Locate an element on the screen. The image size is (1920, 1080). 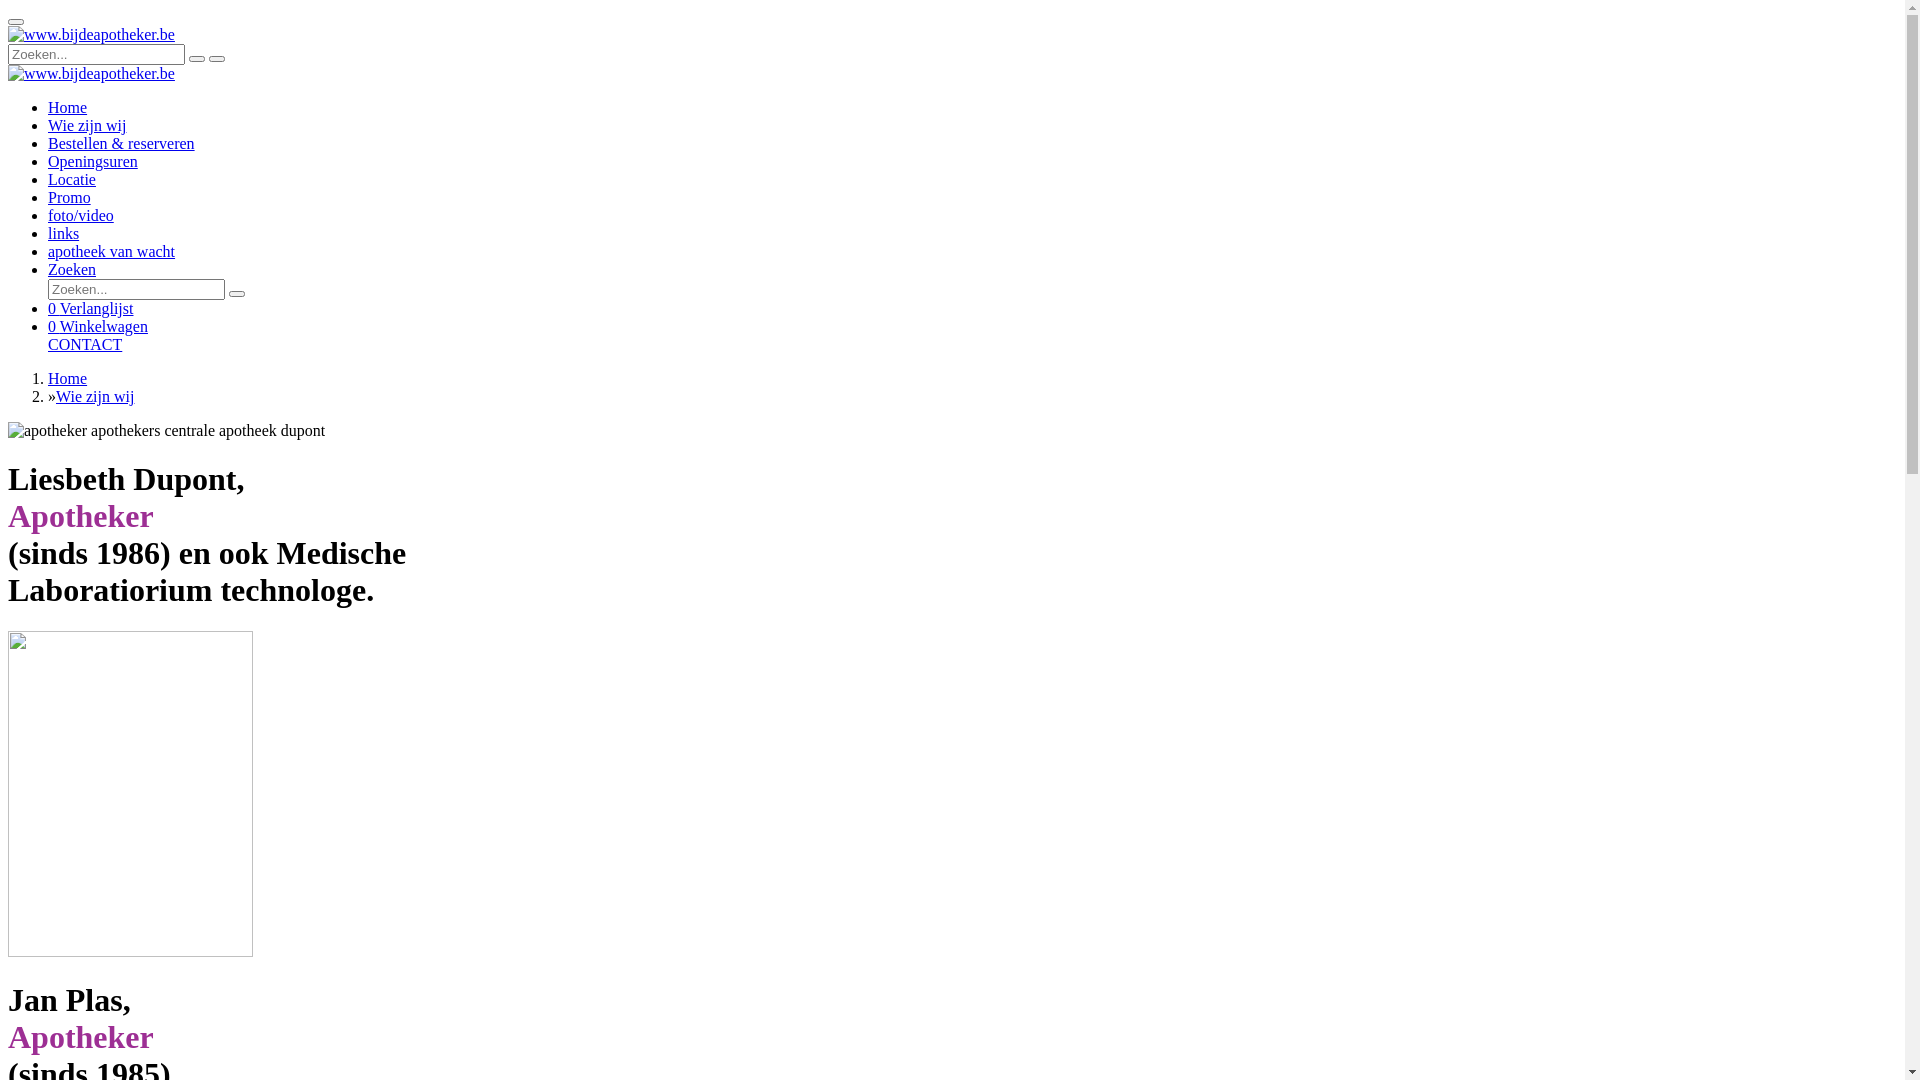
Wie zijn wij is located at coordinates (87, 126).